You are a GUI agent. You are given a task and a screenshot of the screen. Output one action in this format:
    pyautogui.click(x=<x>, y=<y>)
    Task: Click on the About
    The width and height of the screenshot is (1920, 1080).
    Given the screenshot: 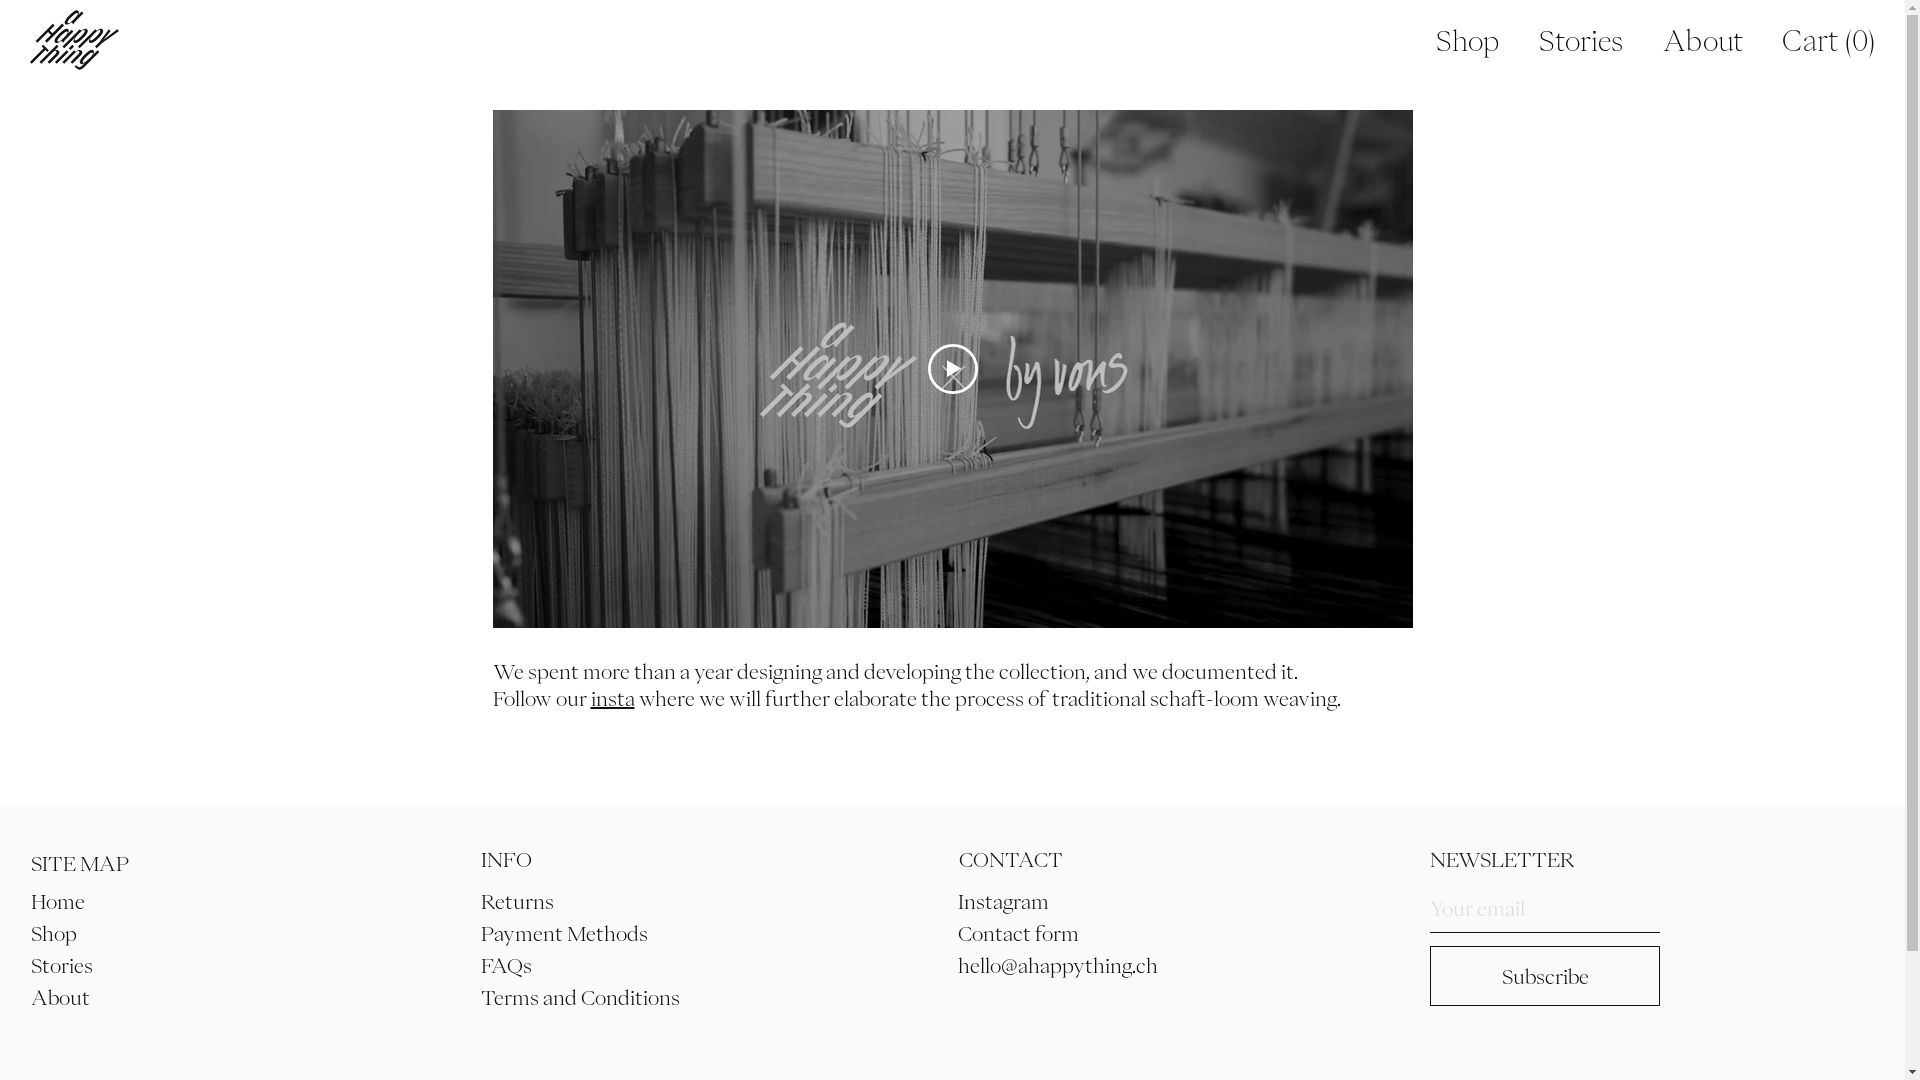 What is the action you would take?
    pyautogui.click(x=60, y=997)
    